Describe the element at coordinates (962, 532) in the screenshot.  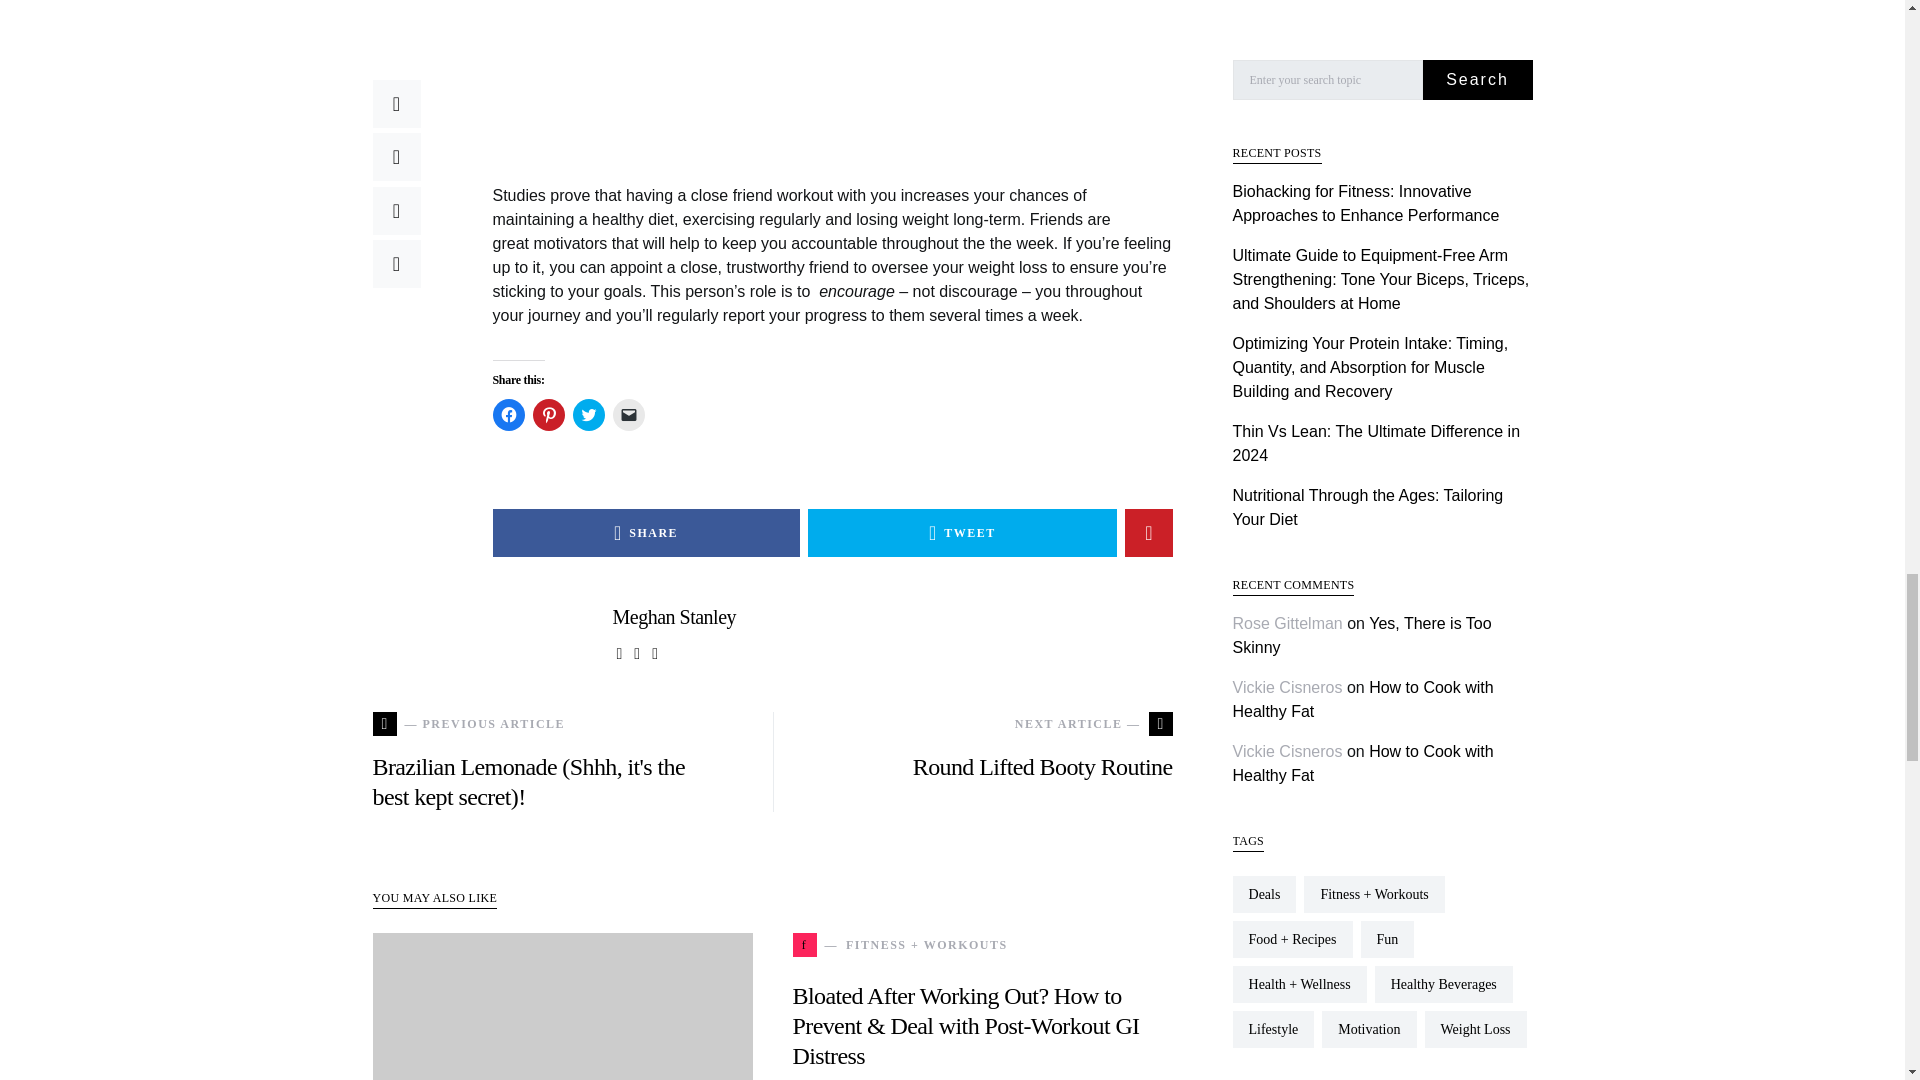
I see `TWEET` at that location.